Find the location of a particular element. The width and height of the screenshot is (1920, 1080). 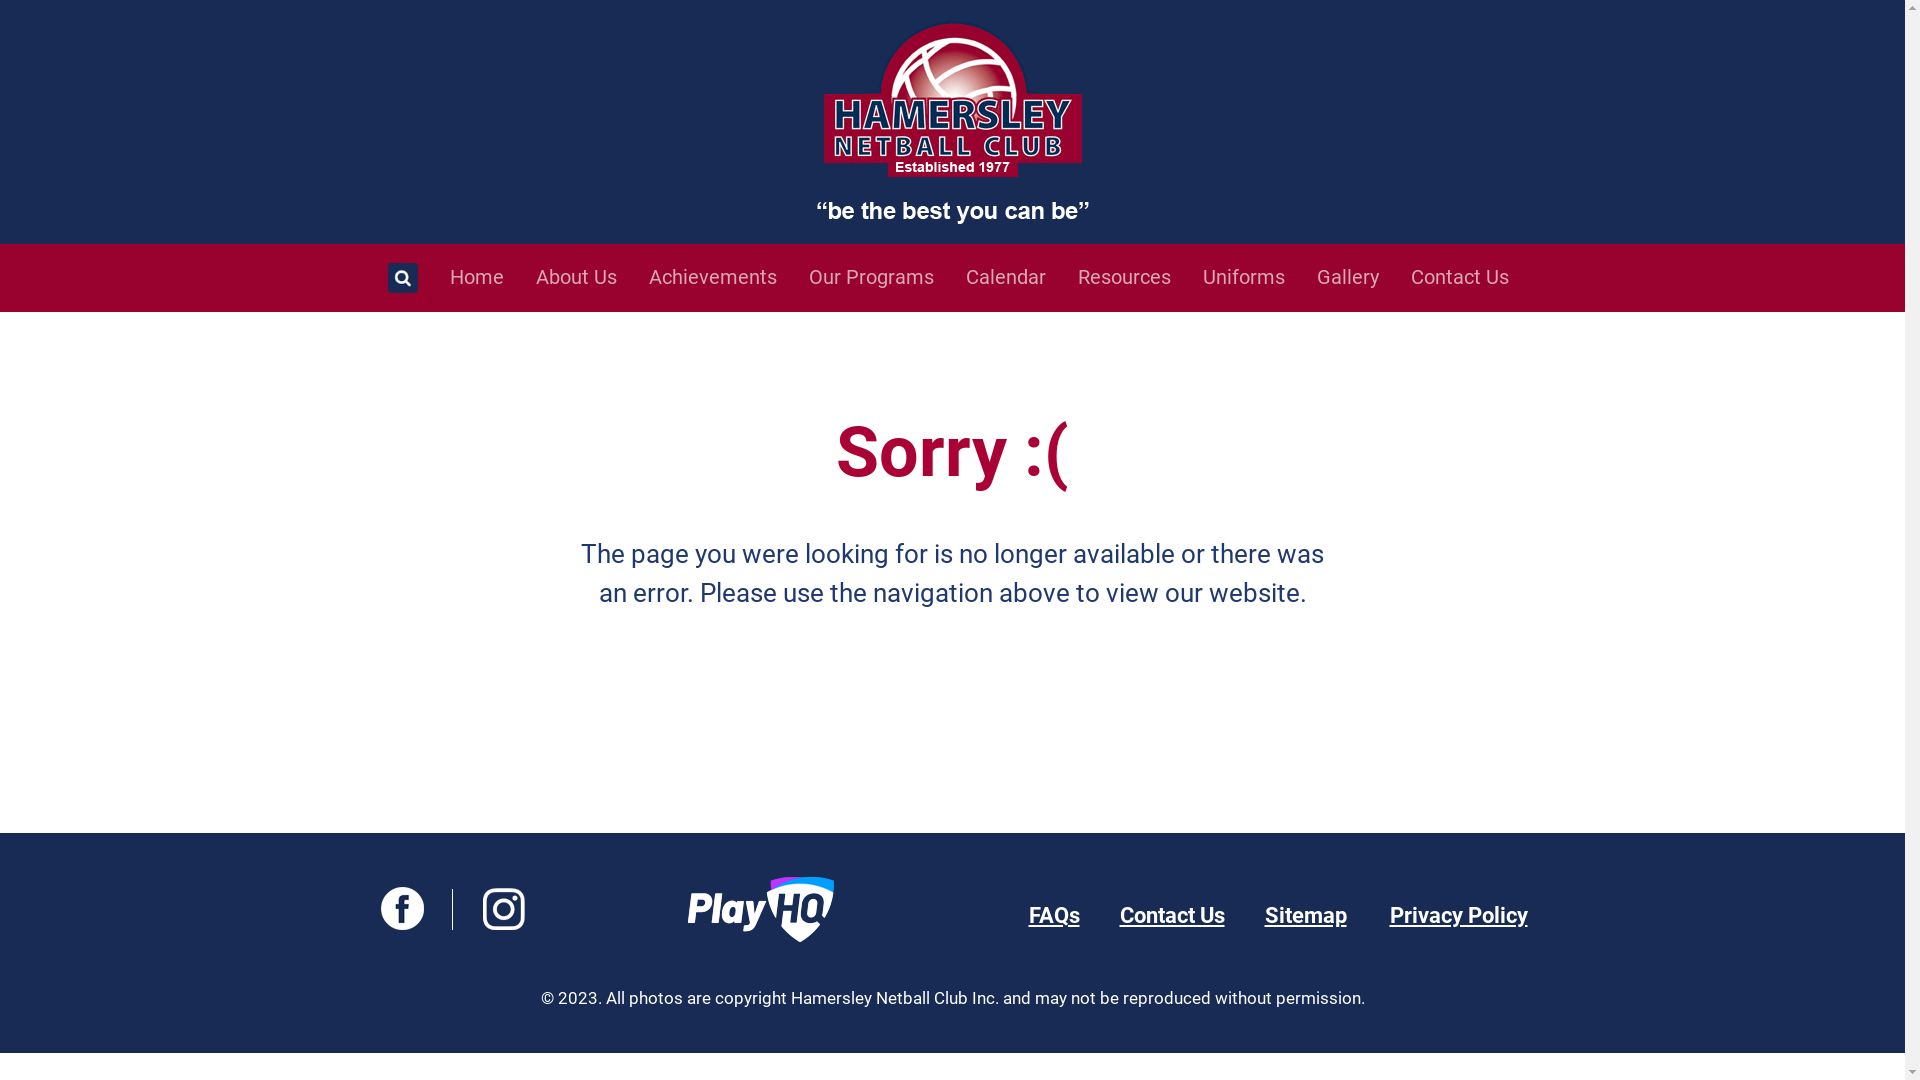

Sitemap is located at coordinates (1305, 916).